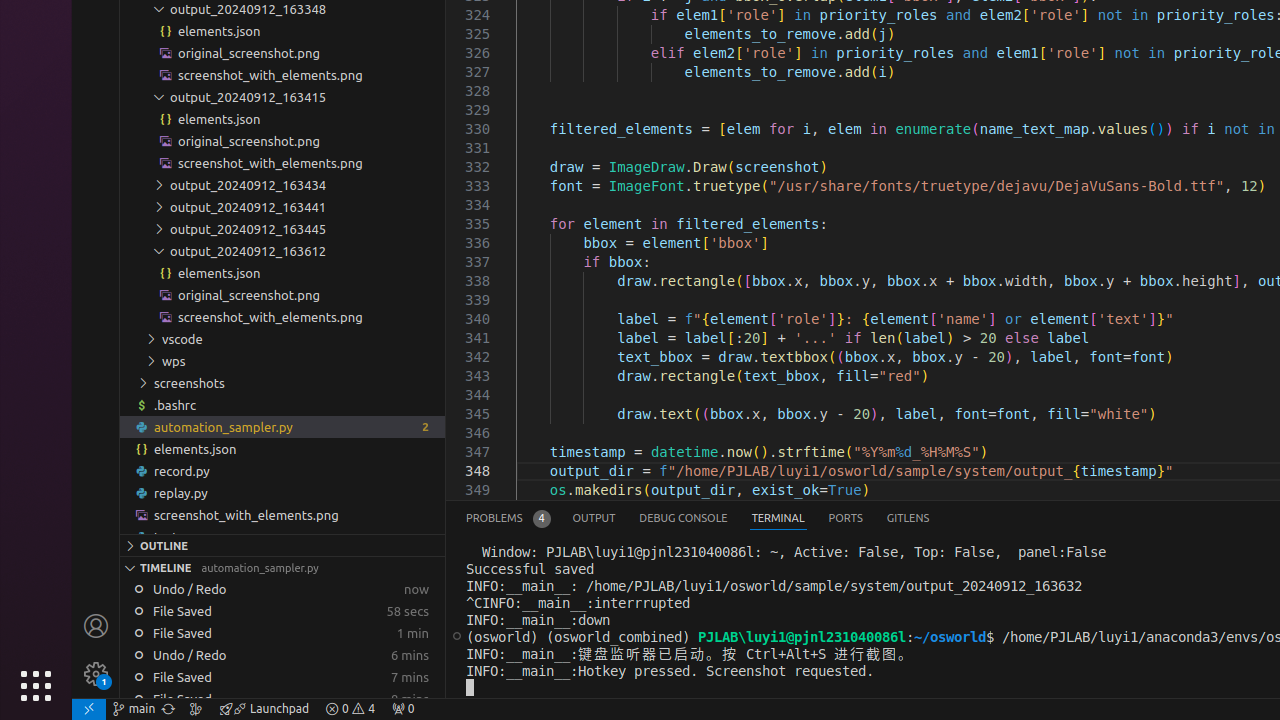 The image size is (1280, 720). Describe the element at coordinates (282, 251) in the screenshot. I see `output_20240912_163612` at that location.